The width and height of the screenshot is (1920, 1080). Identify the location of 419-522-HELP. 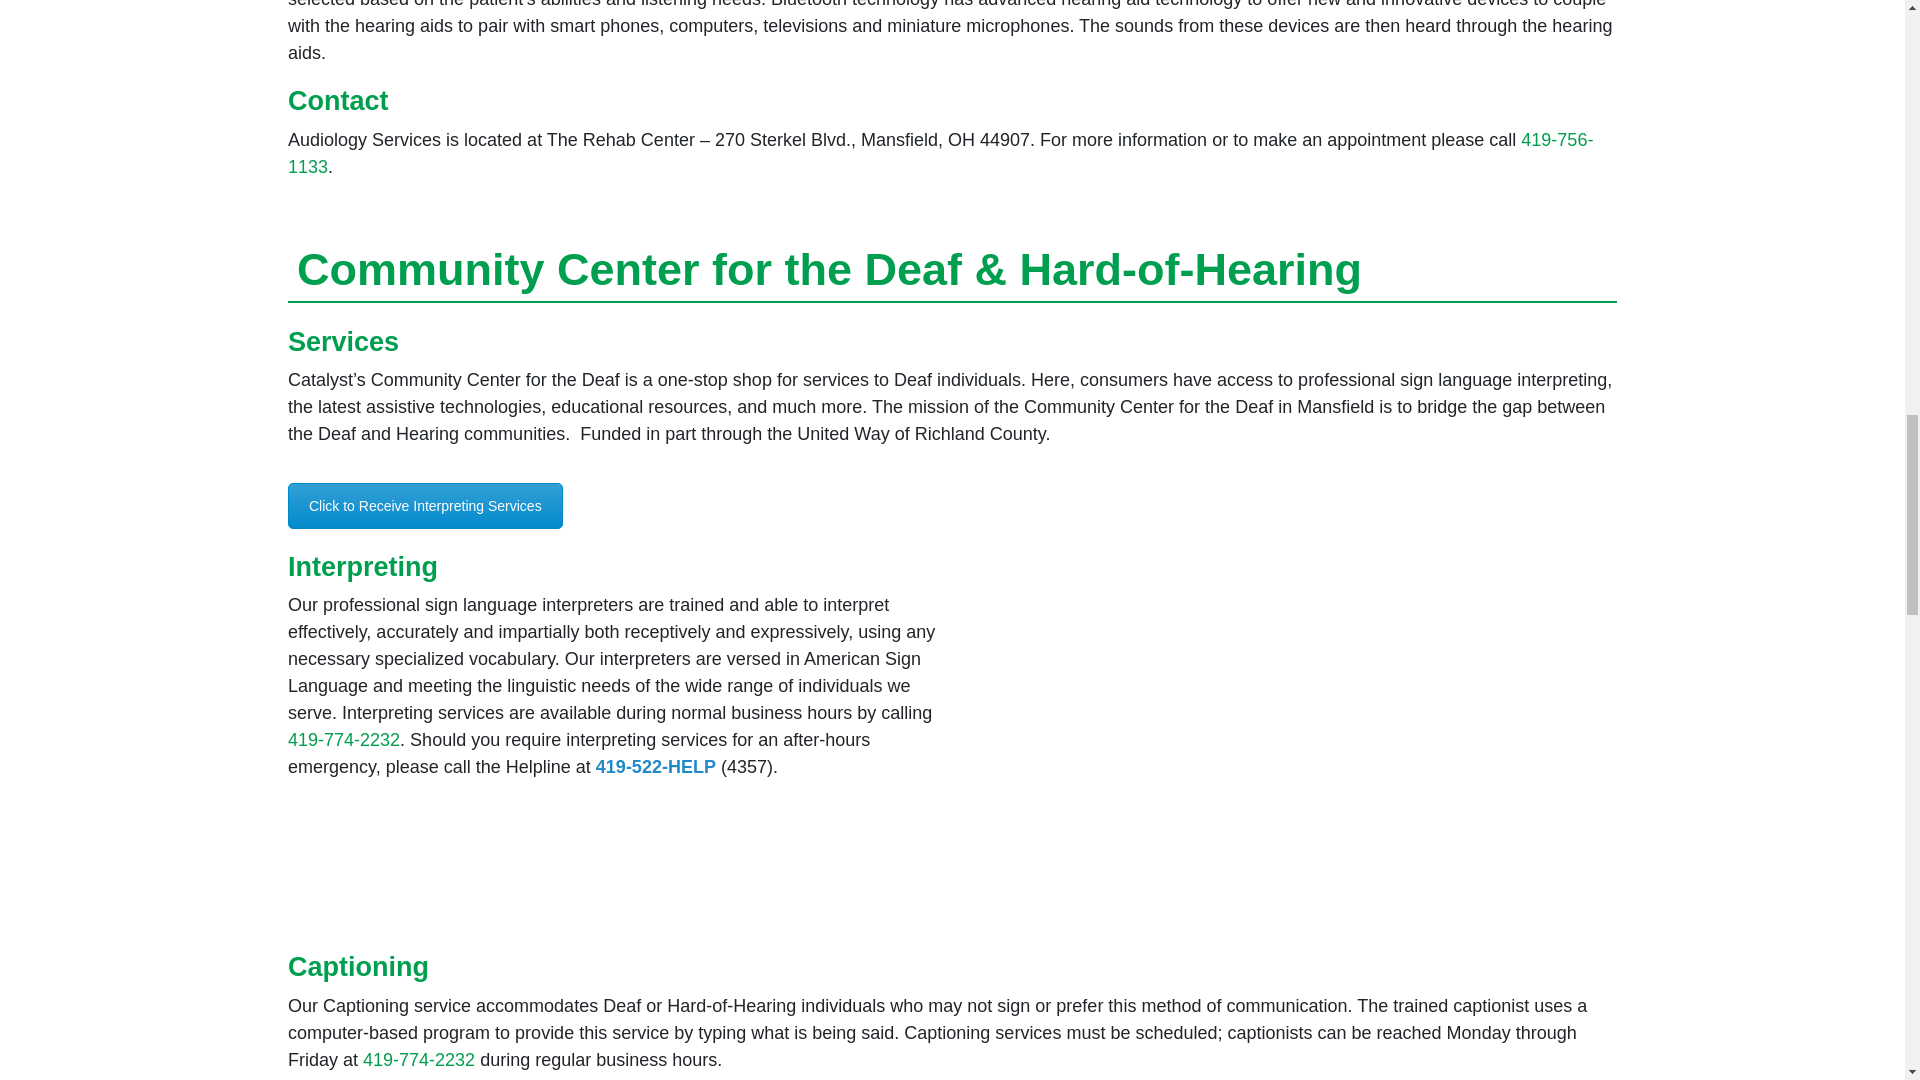
(656, 766).